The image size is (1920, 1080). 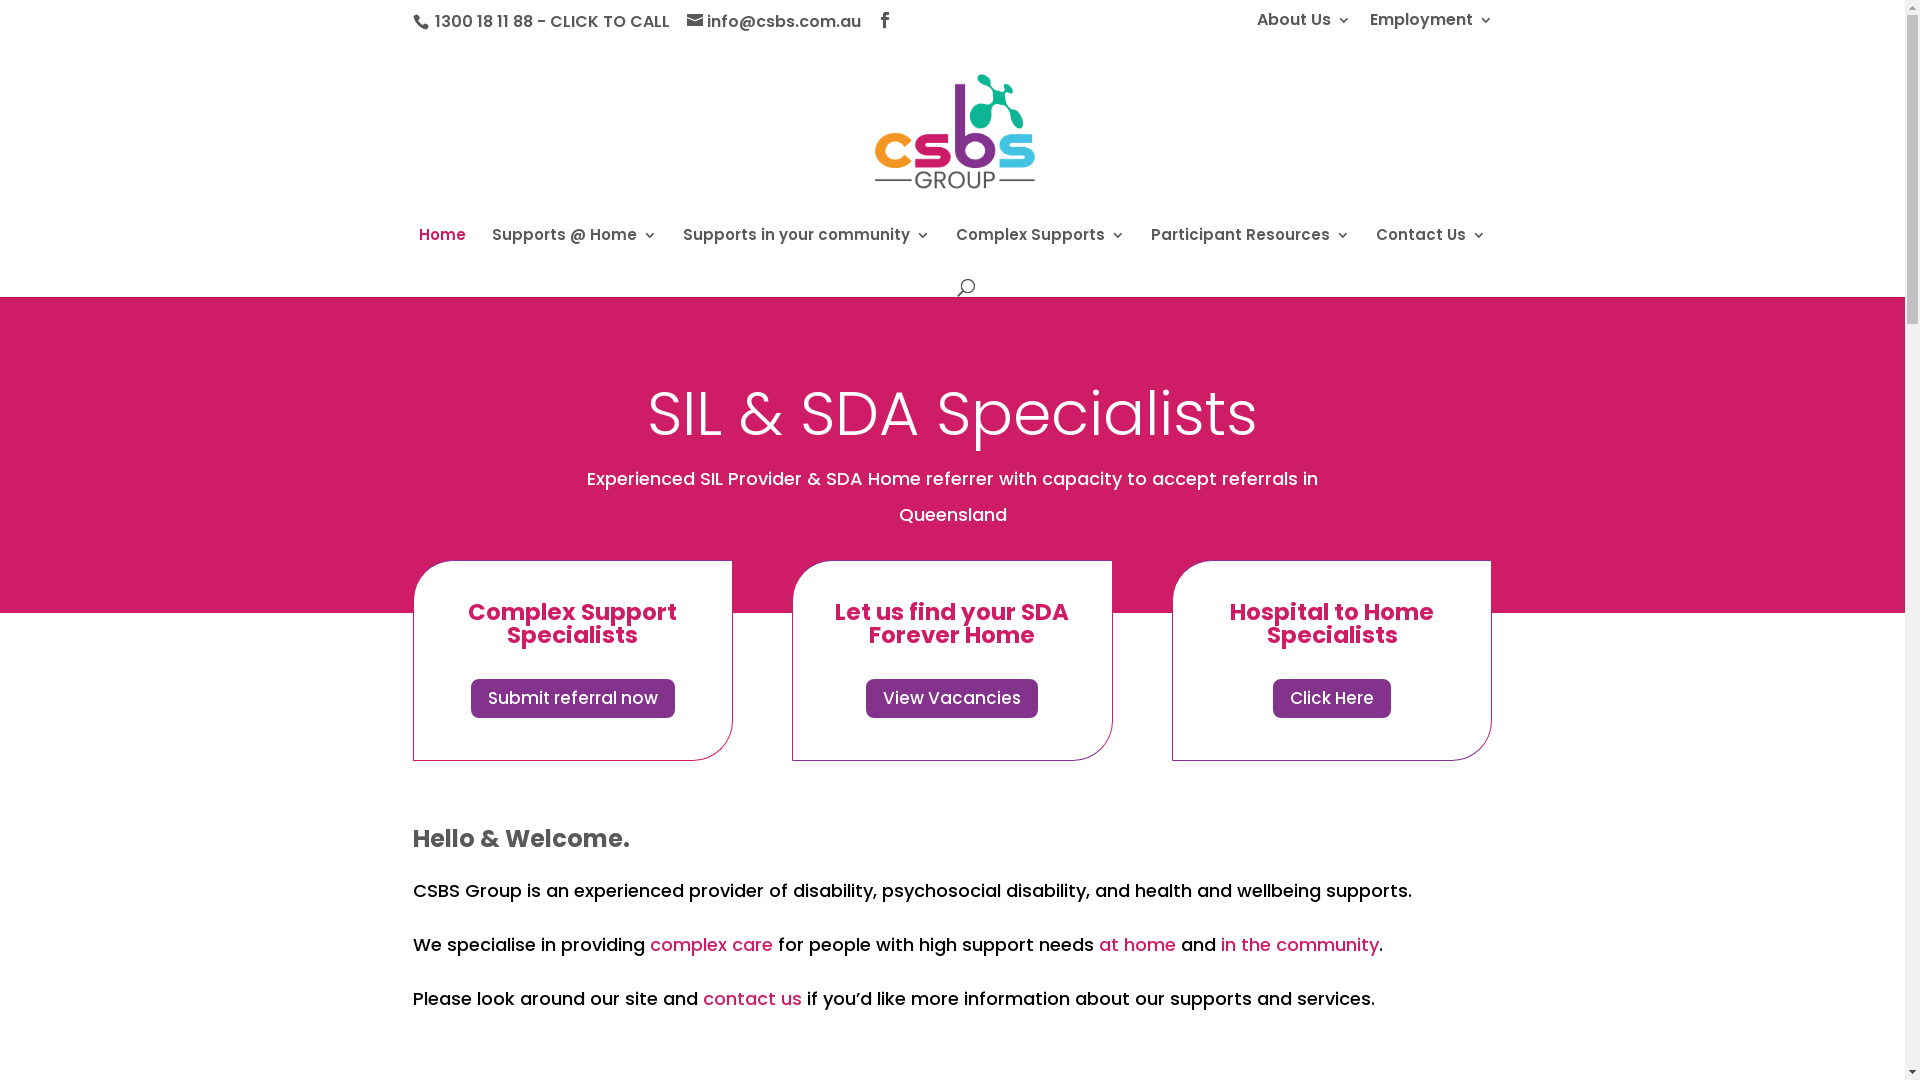 I want to click on View Vacancies, so click(x=952, y=698).